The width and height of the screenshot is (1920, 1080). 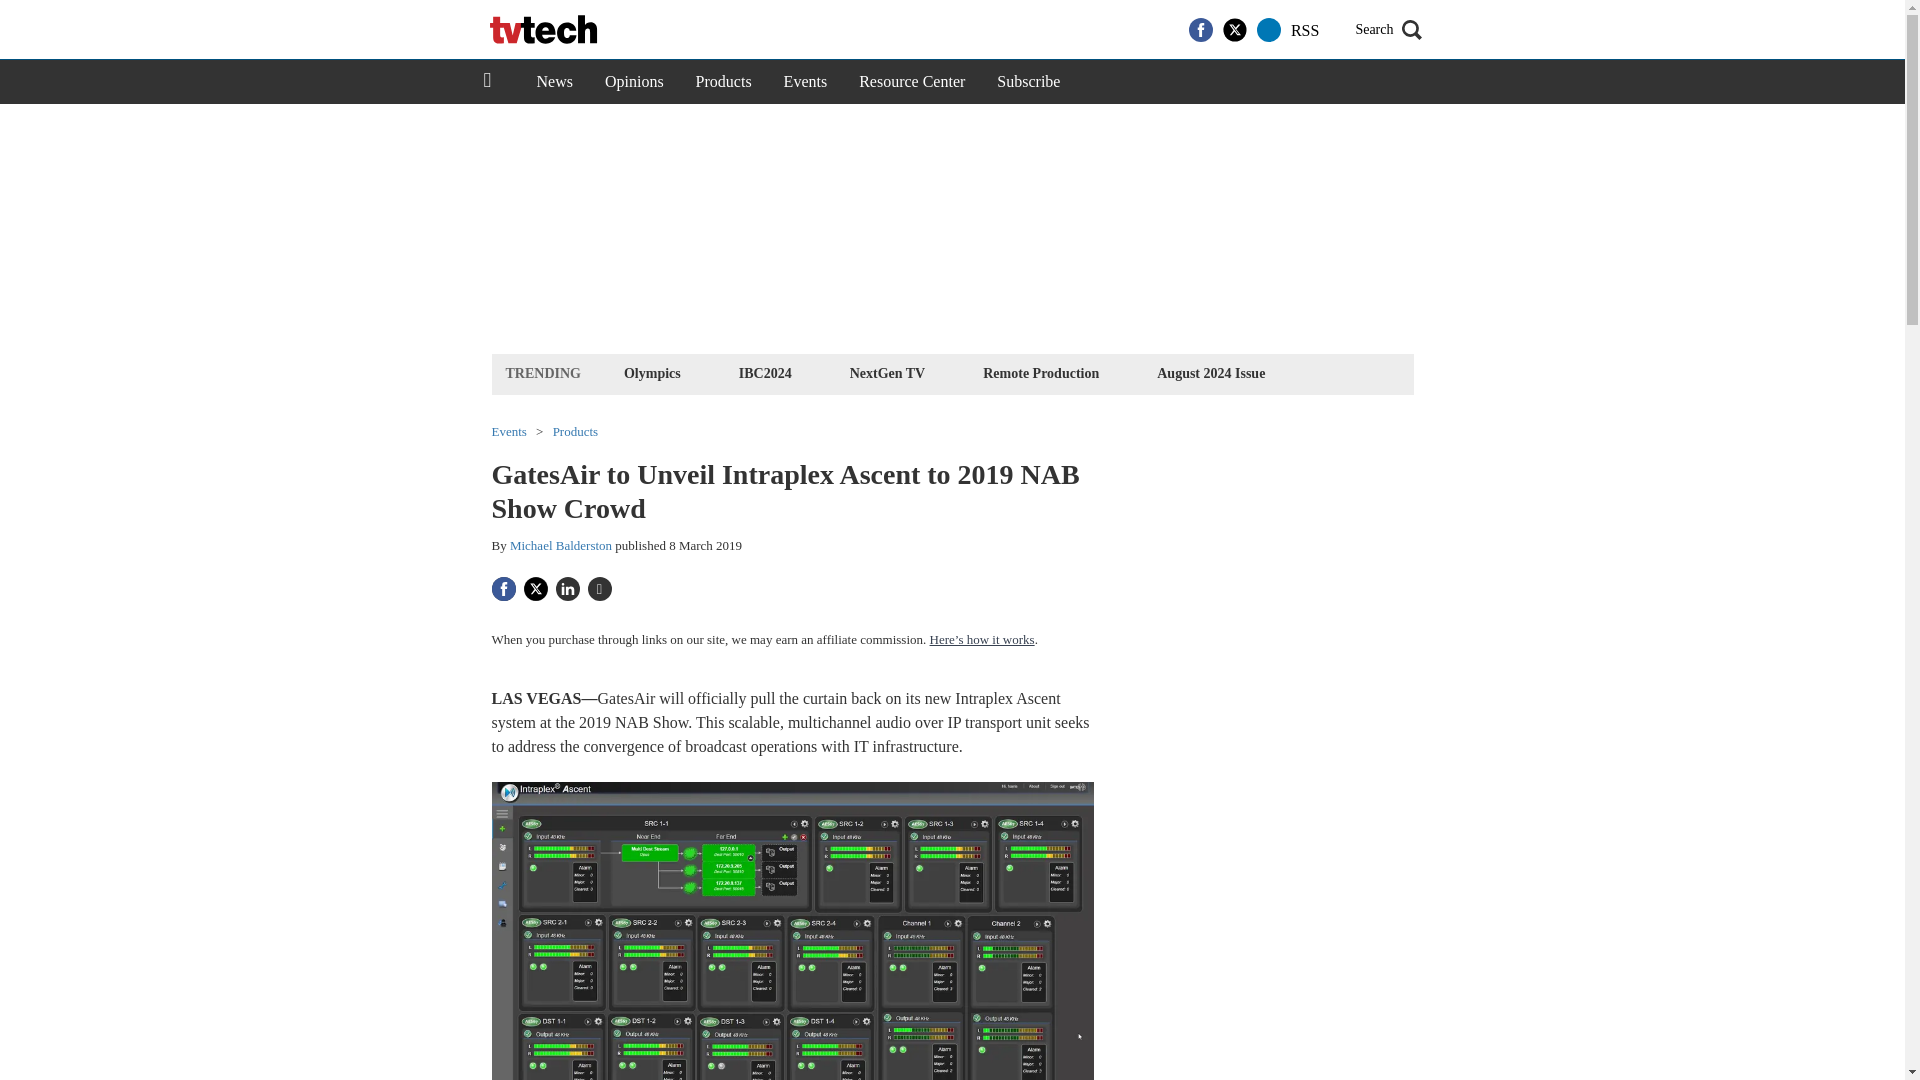 I want to click on Olympics, so click(x=652, y=372).